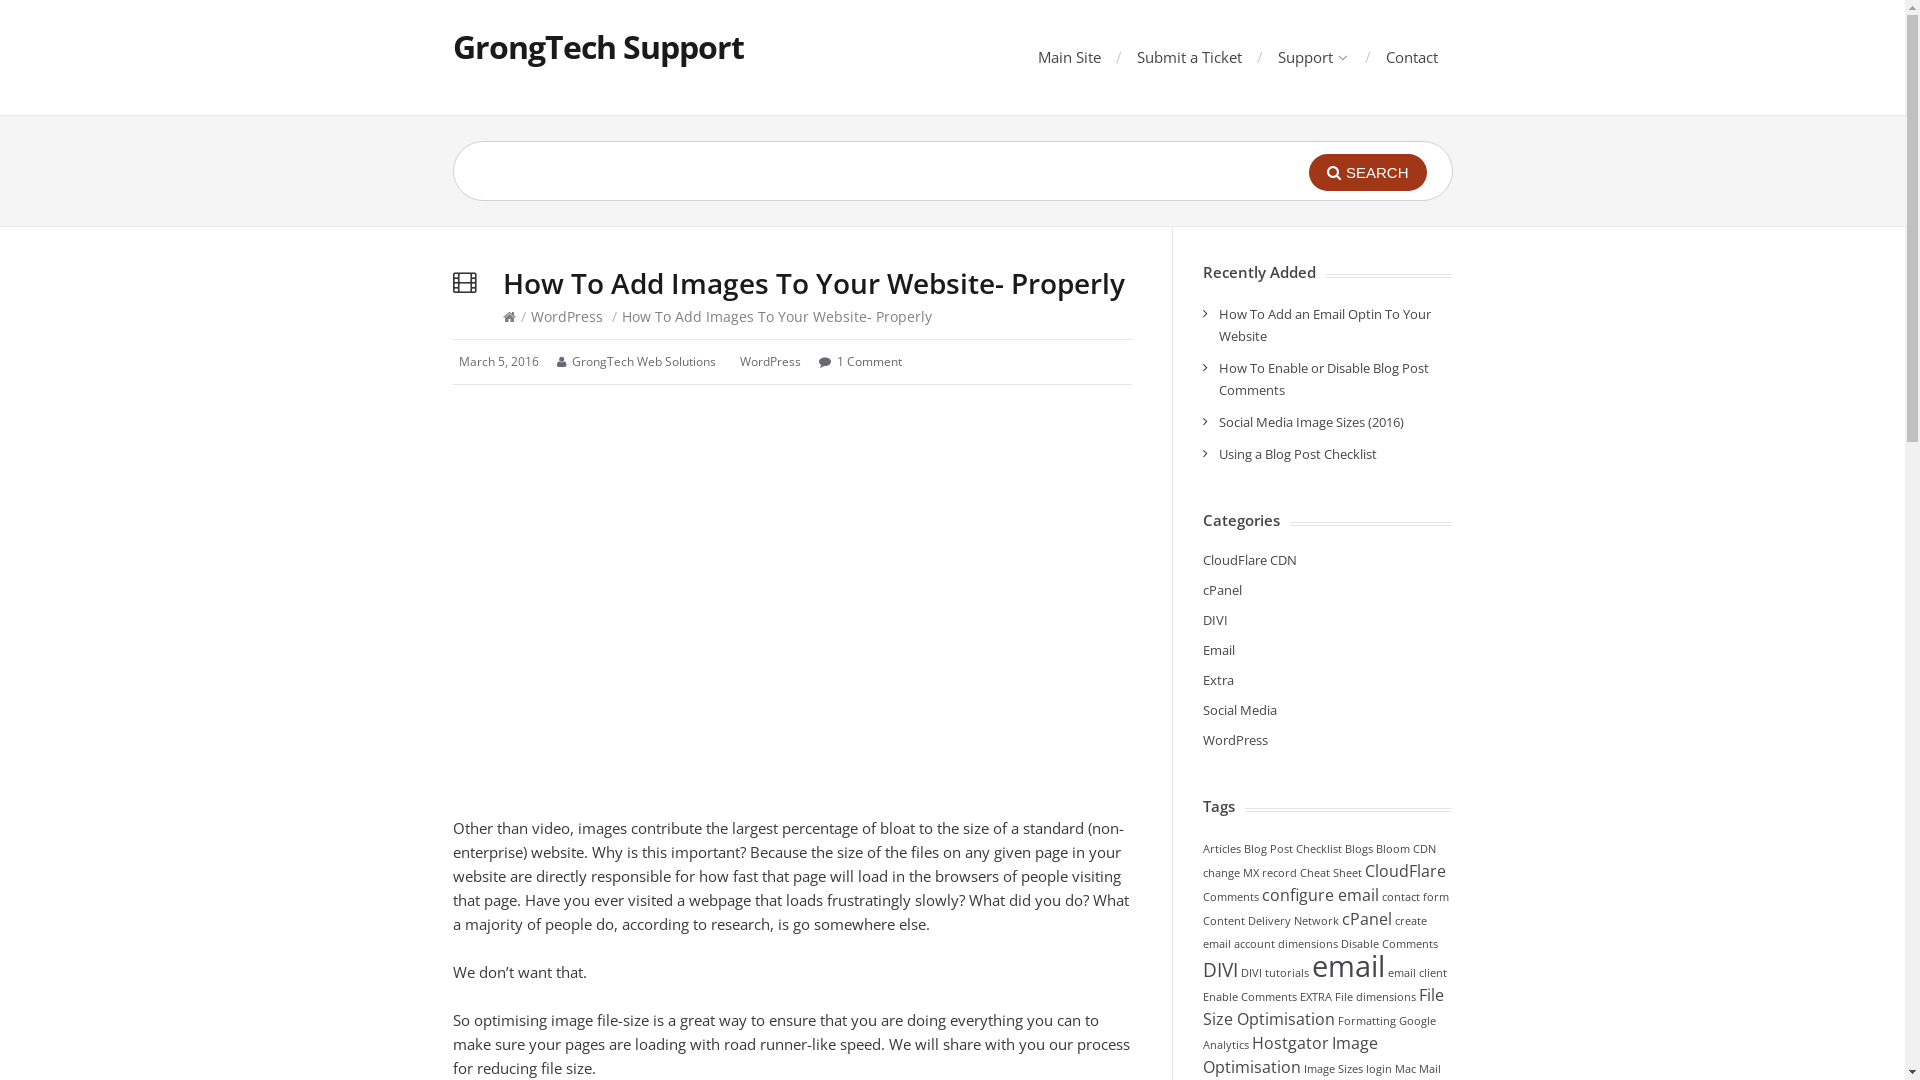 The image size is (1920, 1080). Describe the element at coordinates (1416, 897) in the screenshot. I see `contact form` at that location.